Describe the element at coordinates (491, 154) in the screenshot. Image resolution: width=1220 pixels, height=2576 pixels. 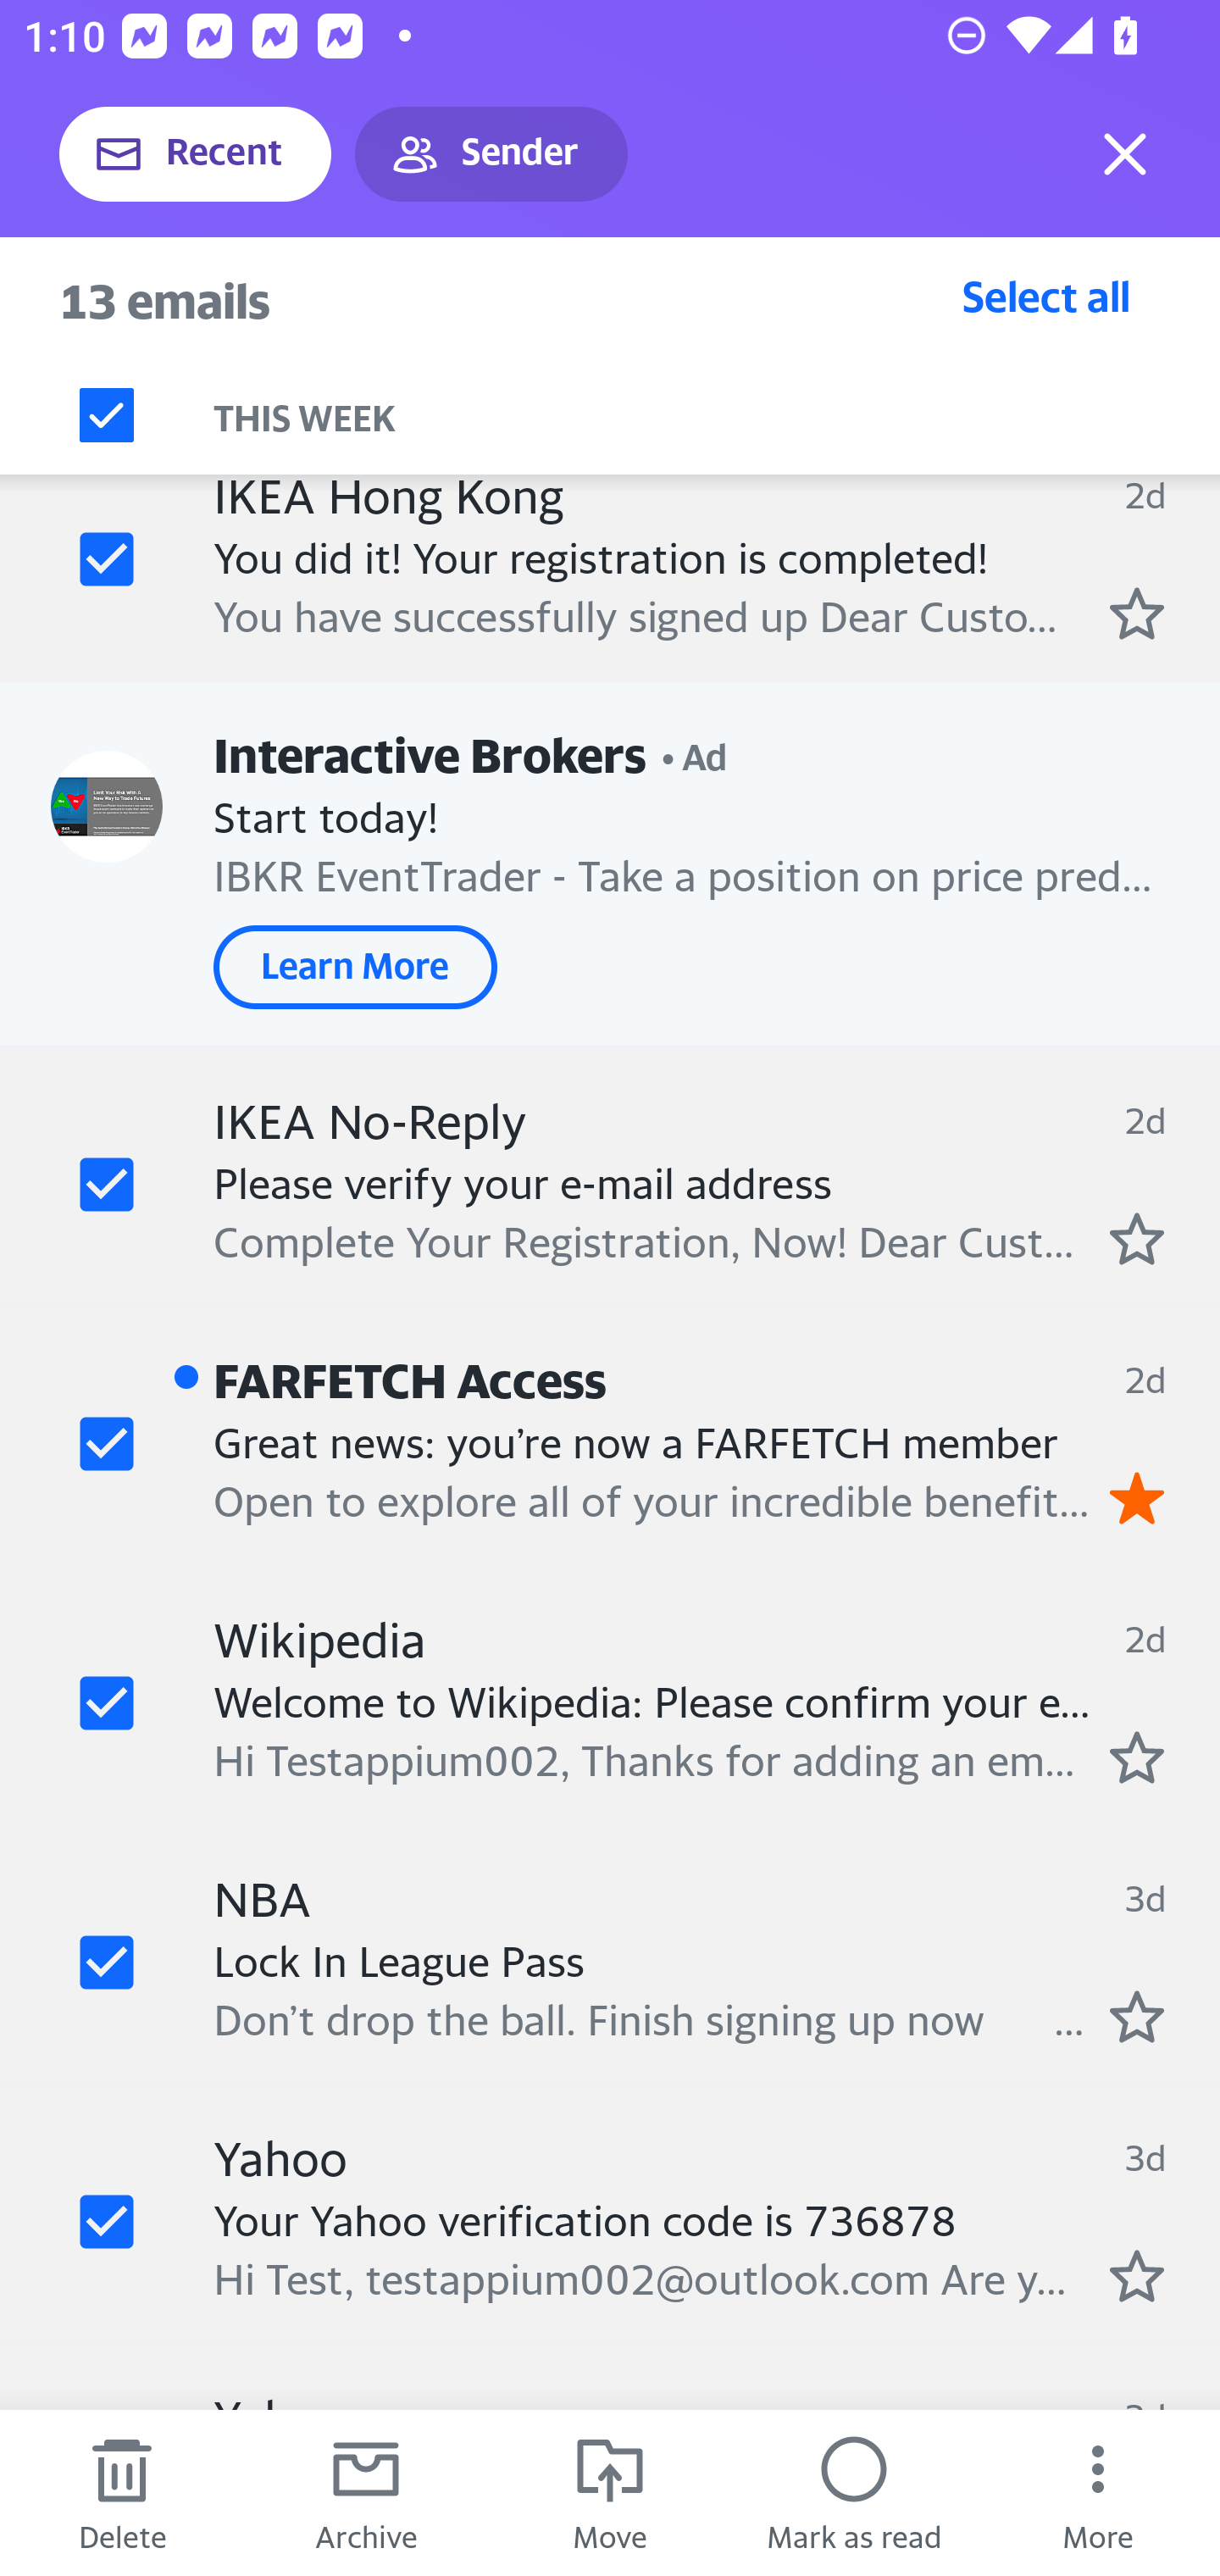
I see `Sender` at that location.